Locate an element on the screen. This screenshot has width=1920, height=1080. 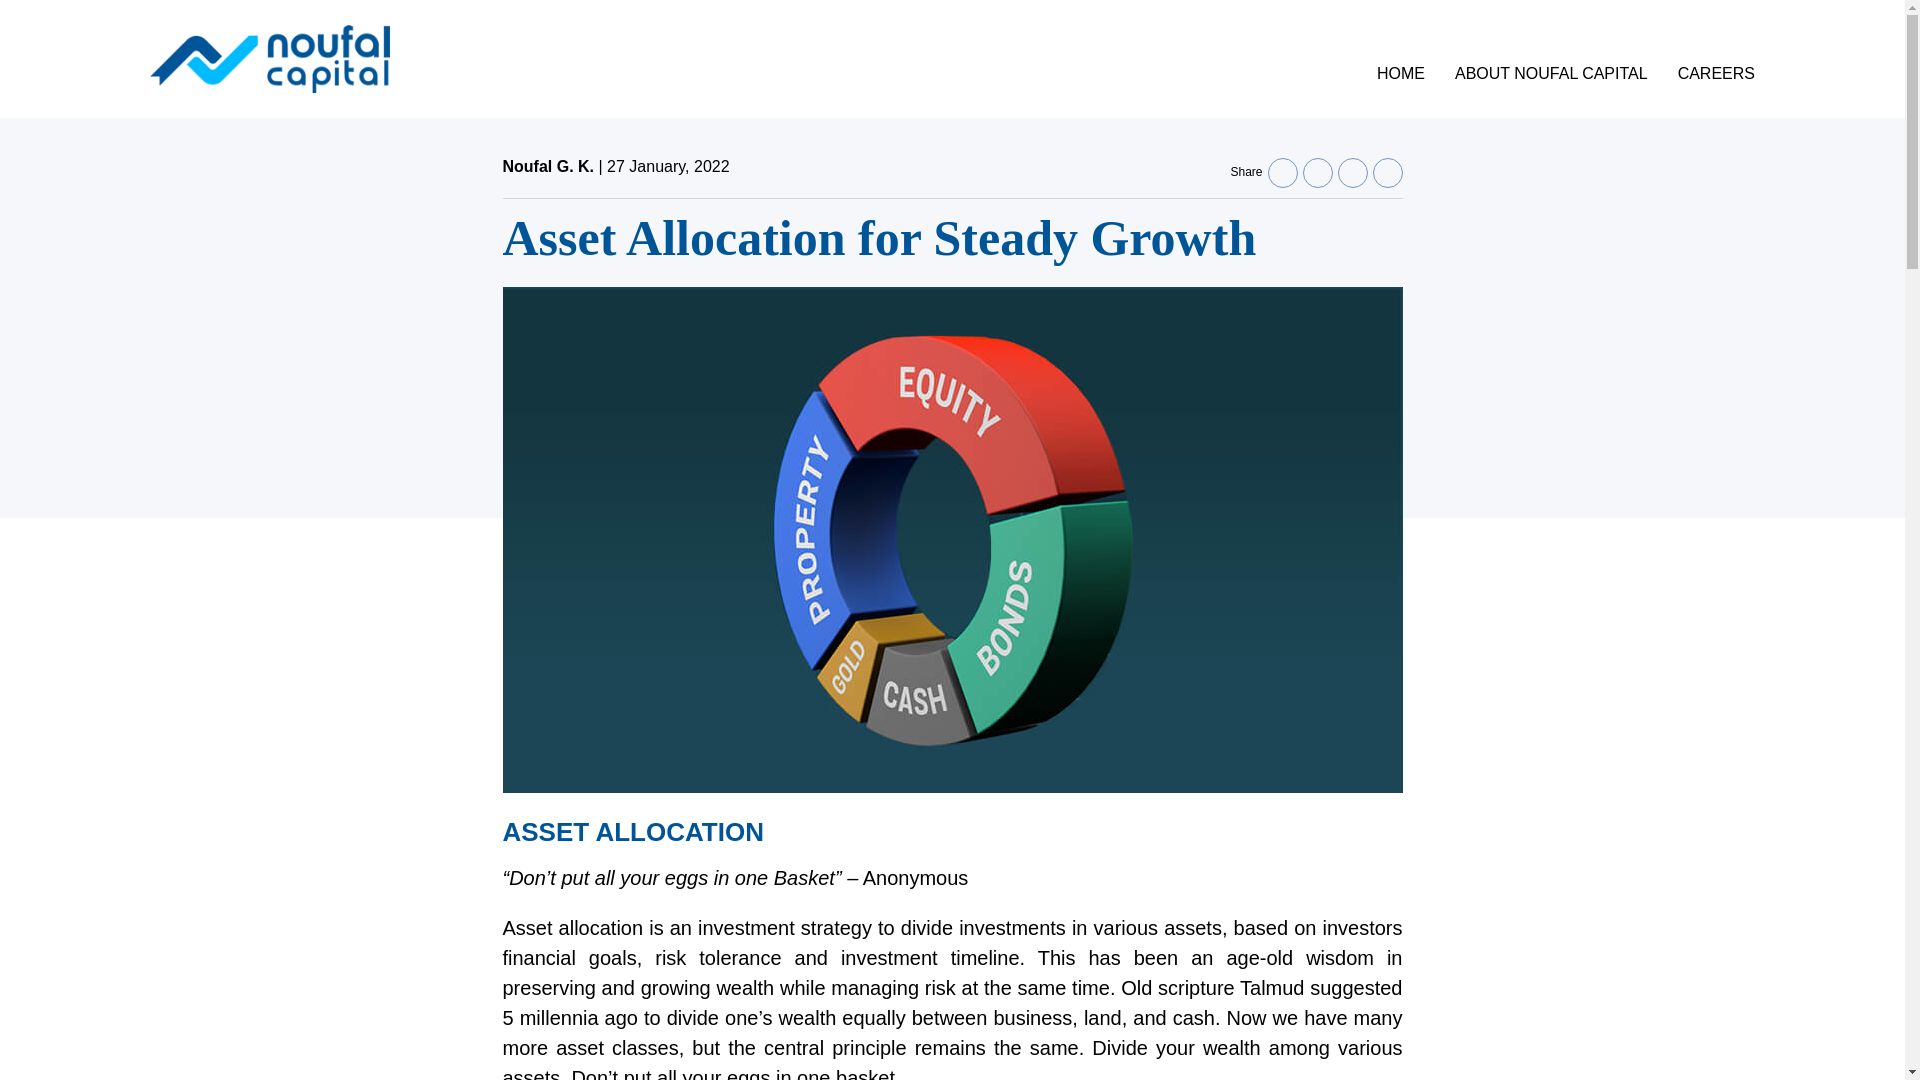
HOME is located at coordinates (1400, 73).